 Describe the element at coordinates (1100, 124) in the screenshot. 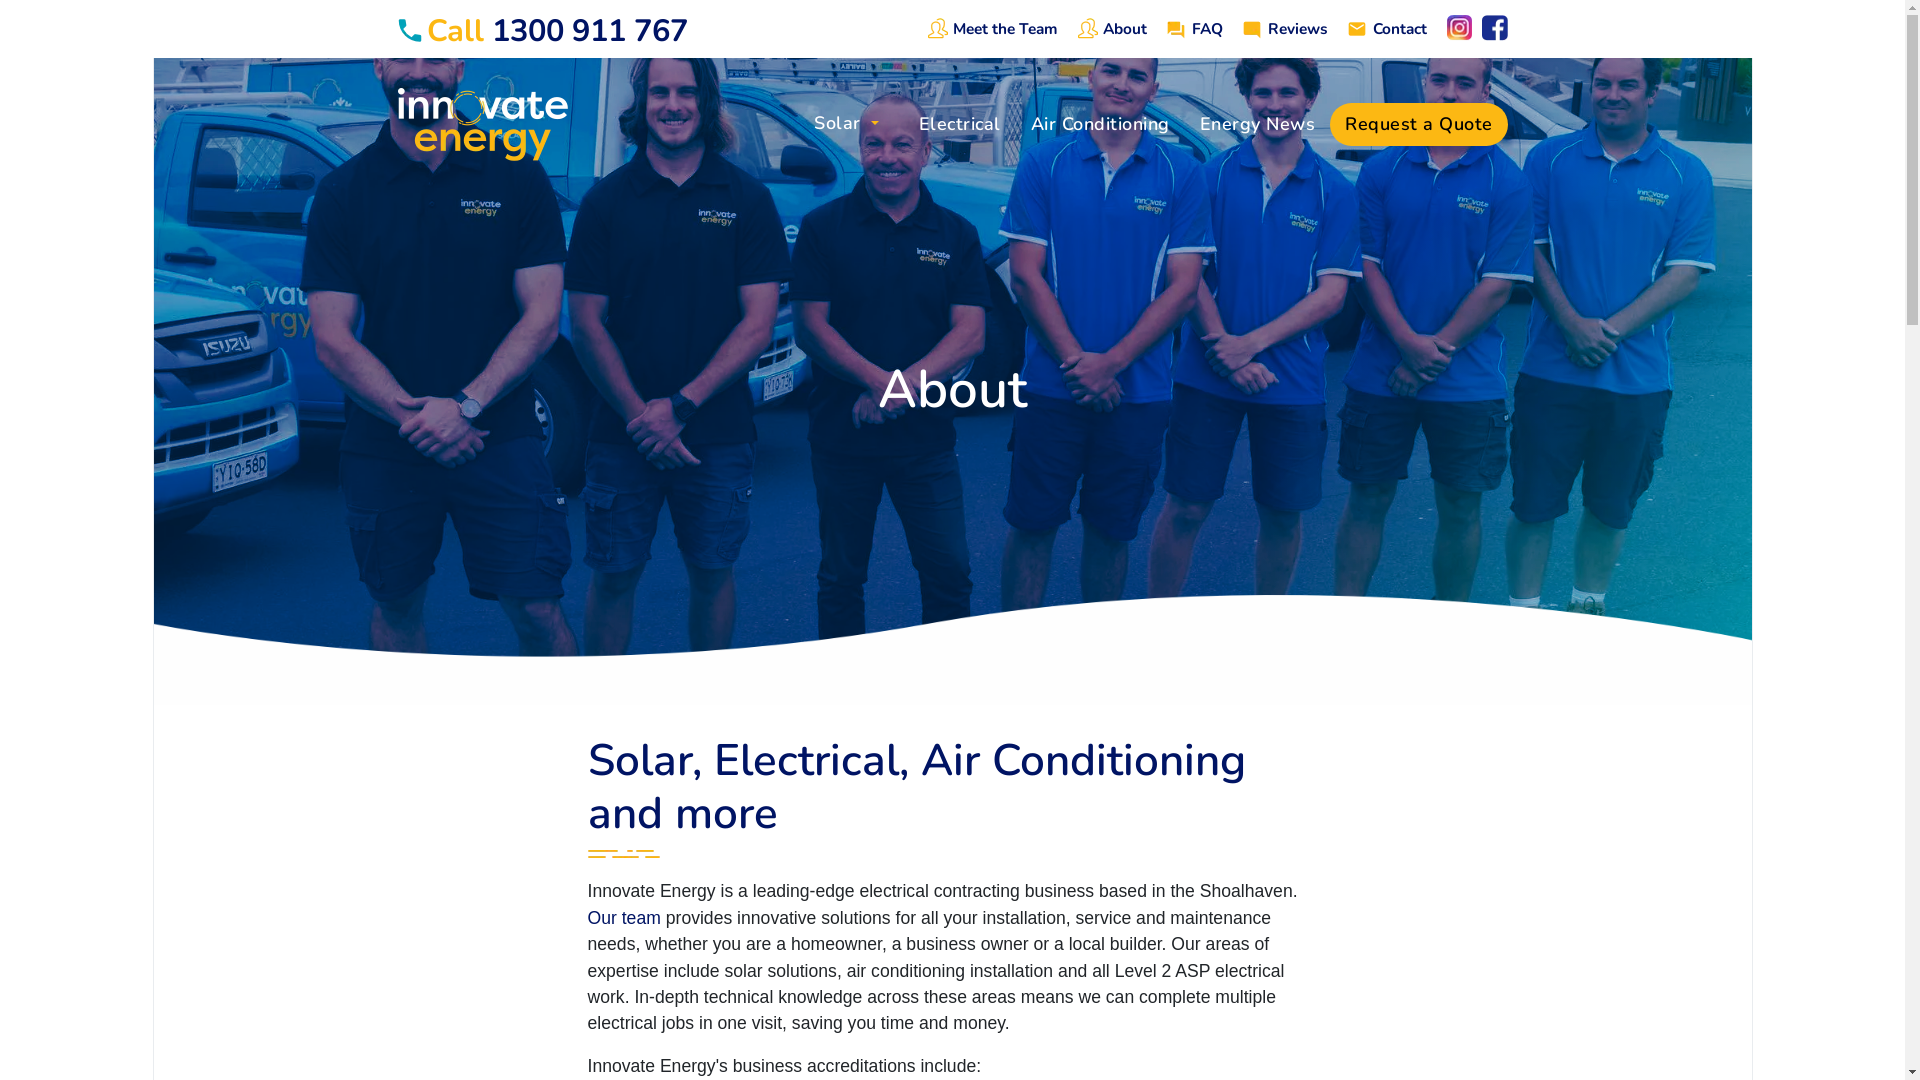

I see `Air Conditioning` at that location.